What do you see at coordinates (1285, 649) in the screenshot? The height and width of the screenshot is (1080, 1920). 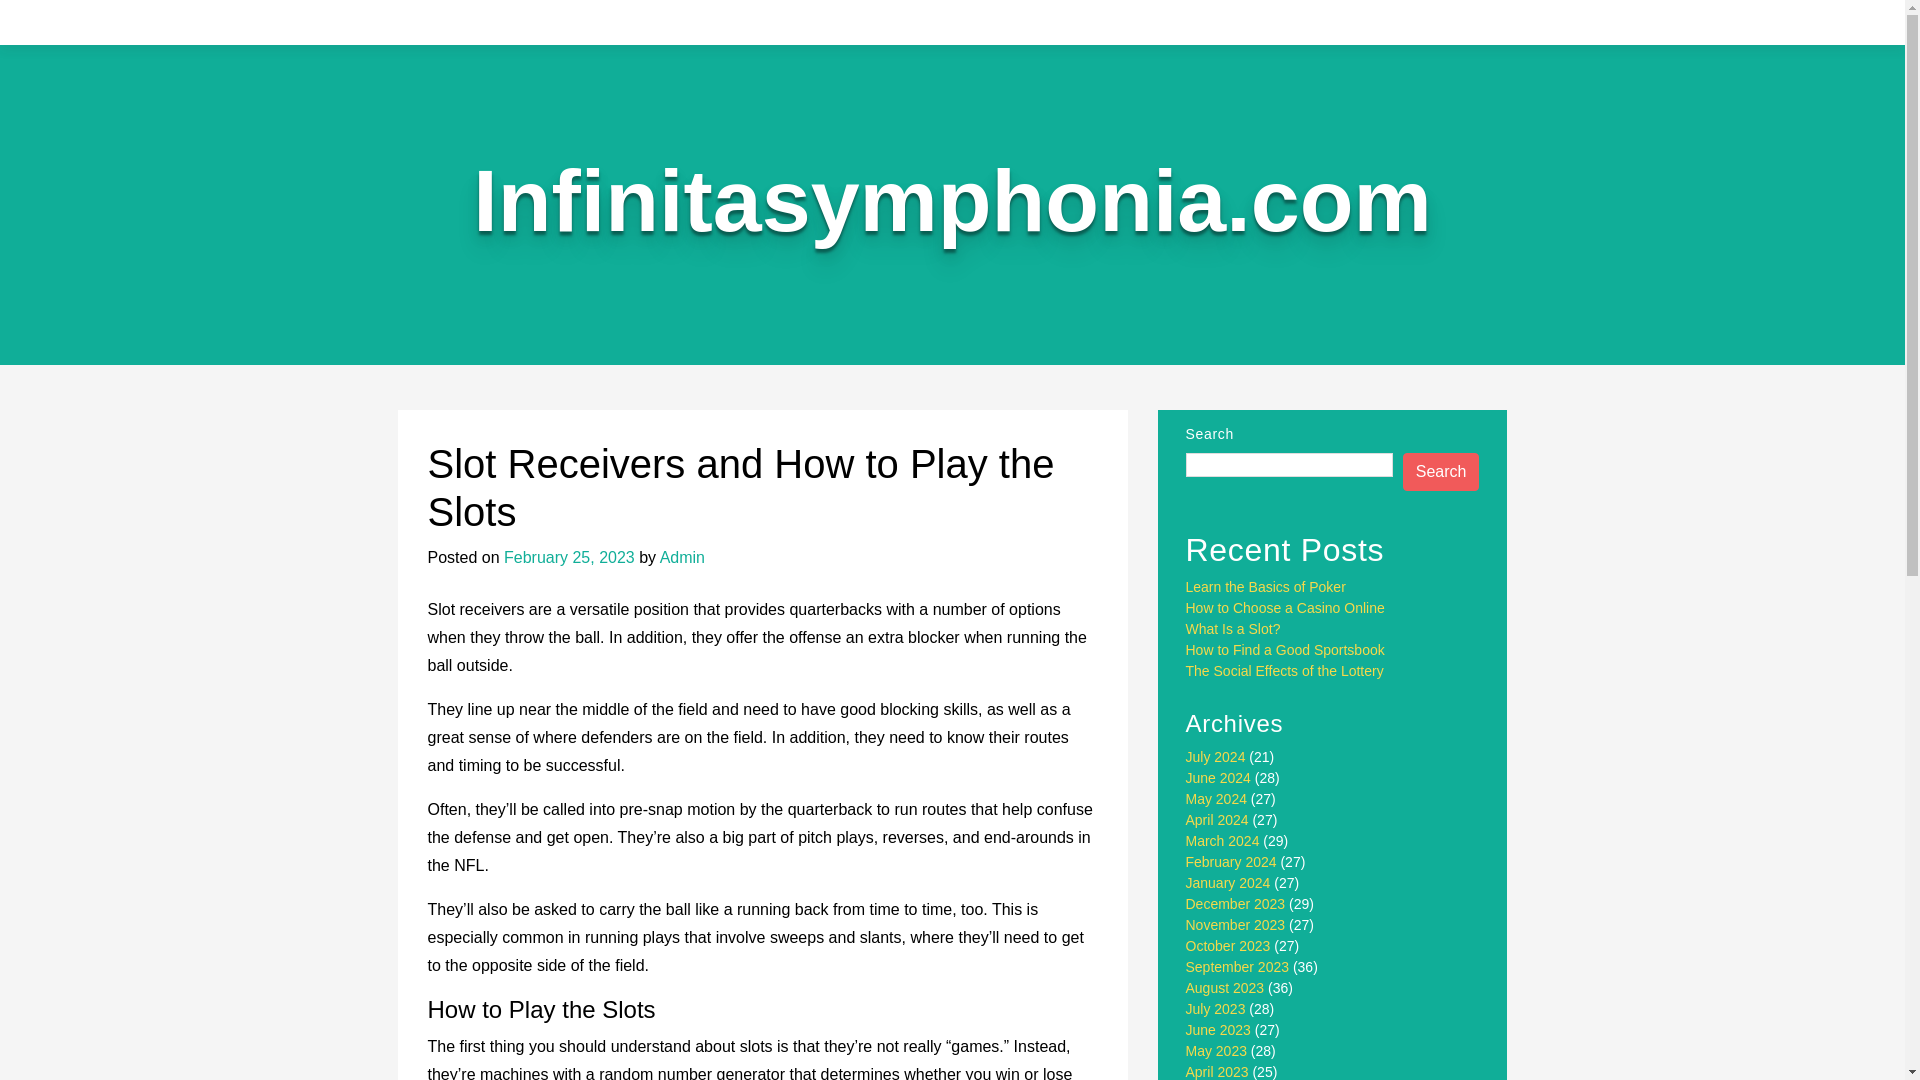 I see `How to Find a Good Sportsbook` at bounding box center [1285, 649].